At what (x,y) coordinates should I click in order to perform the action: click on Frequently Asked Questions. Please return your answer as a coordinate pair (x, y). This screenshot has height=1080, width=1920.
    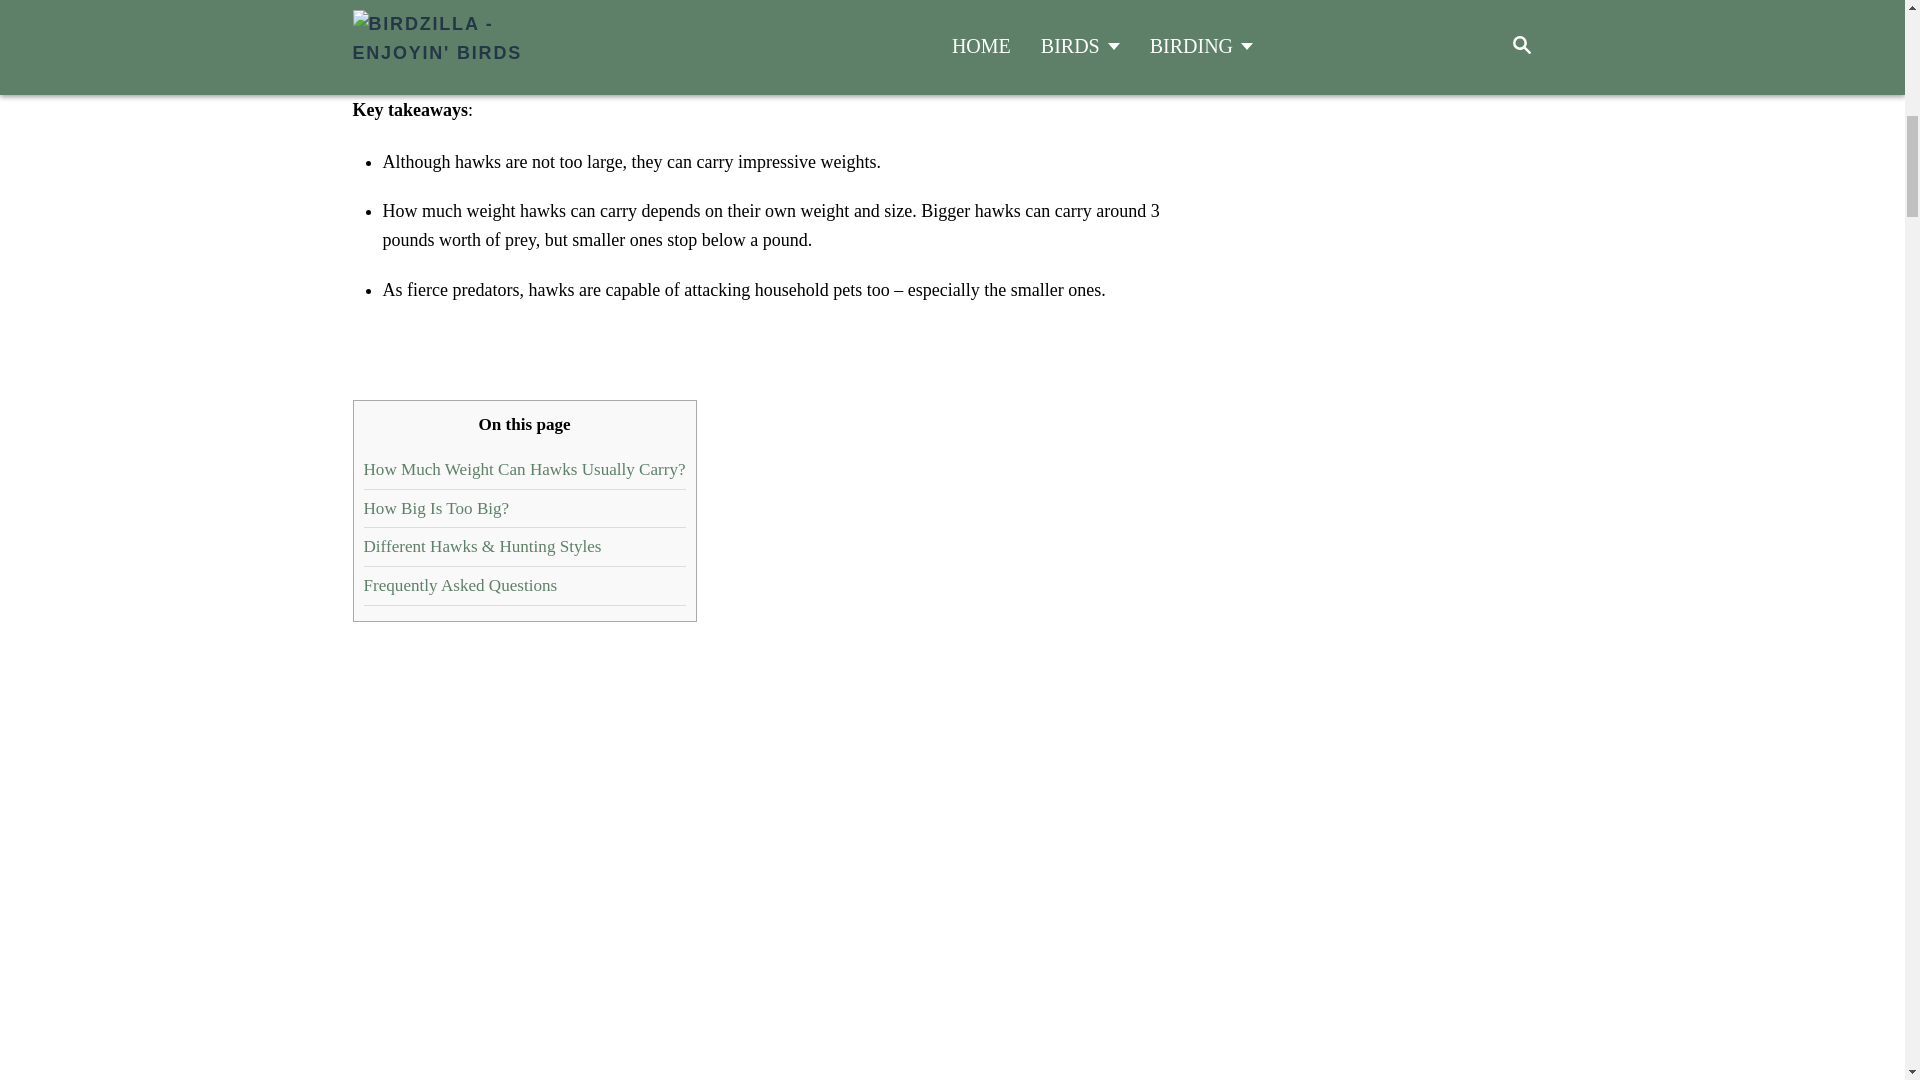
    Looking at the image, I should click on (461, 585).